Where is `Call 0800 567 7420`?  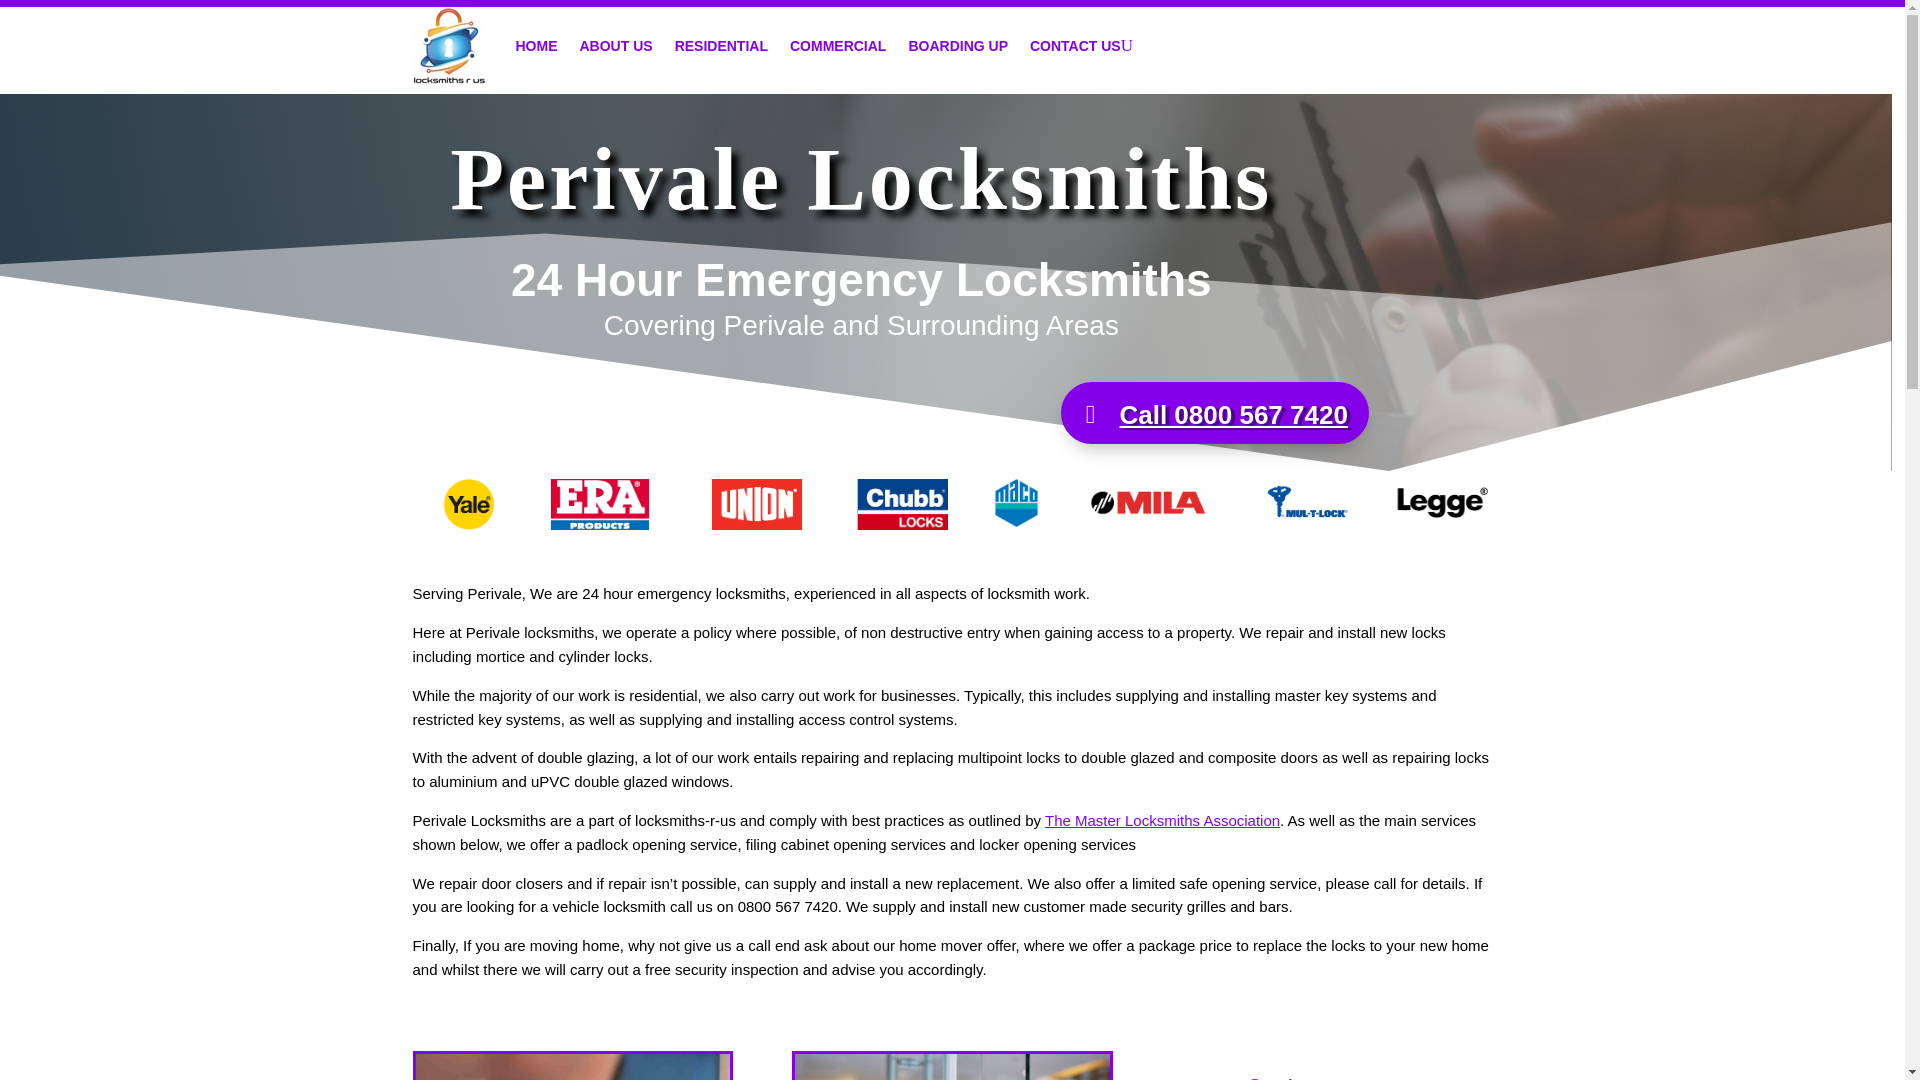
Call 0800 567 7420 is located at coordinates (1214, 412).